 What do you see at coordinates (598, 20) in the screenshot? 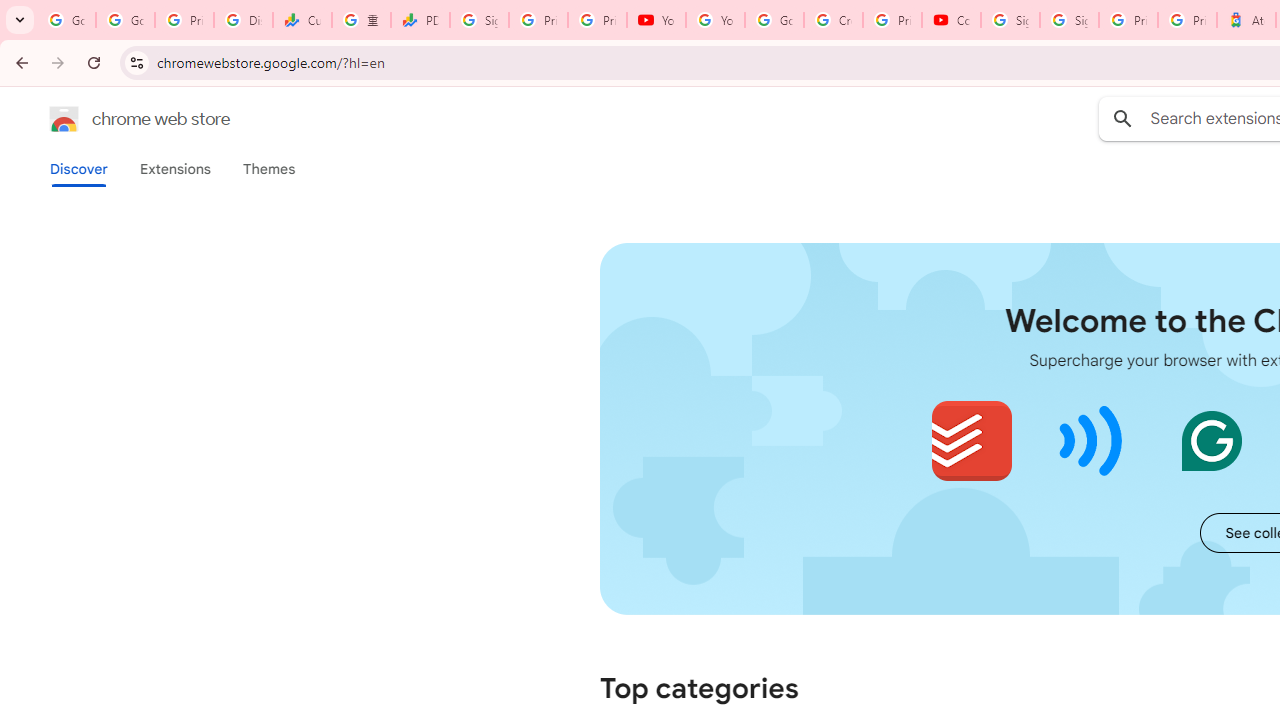
I see `Privacy Checkup` at bounding box center [598, 20].